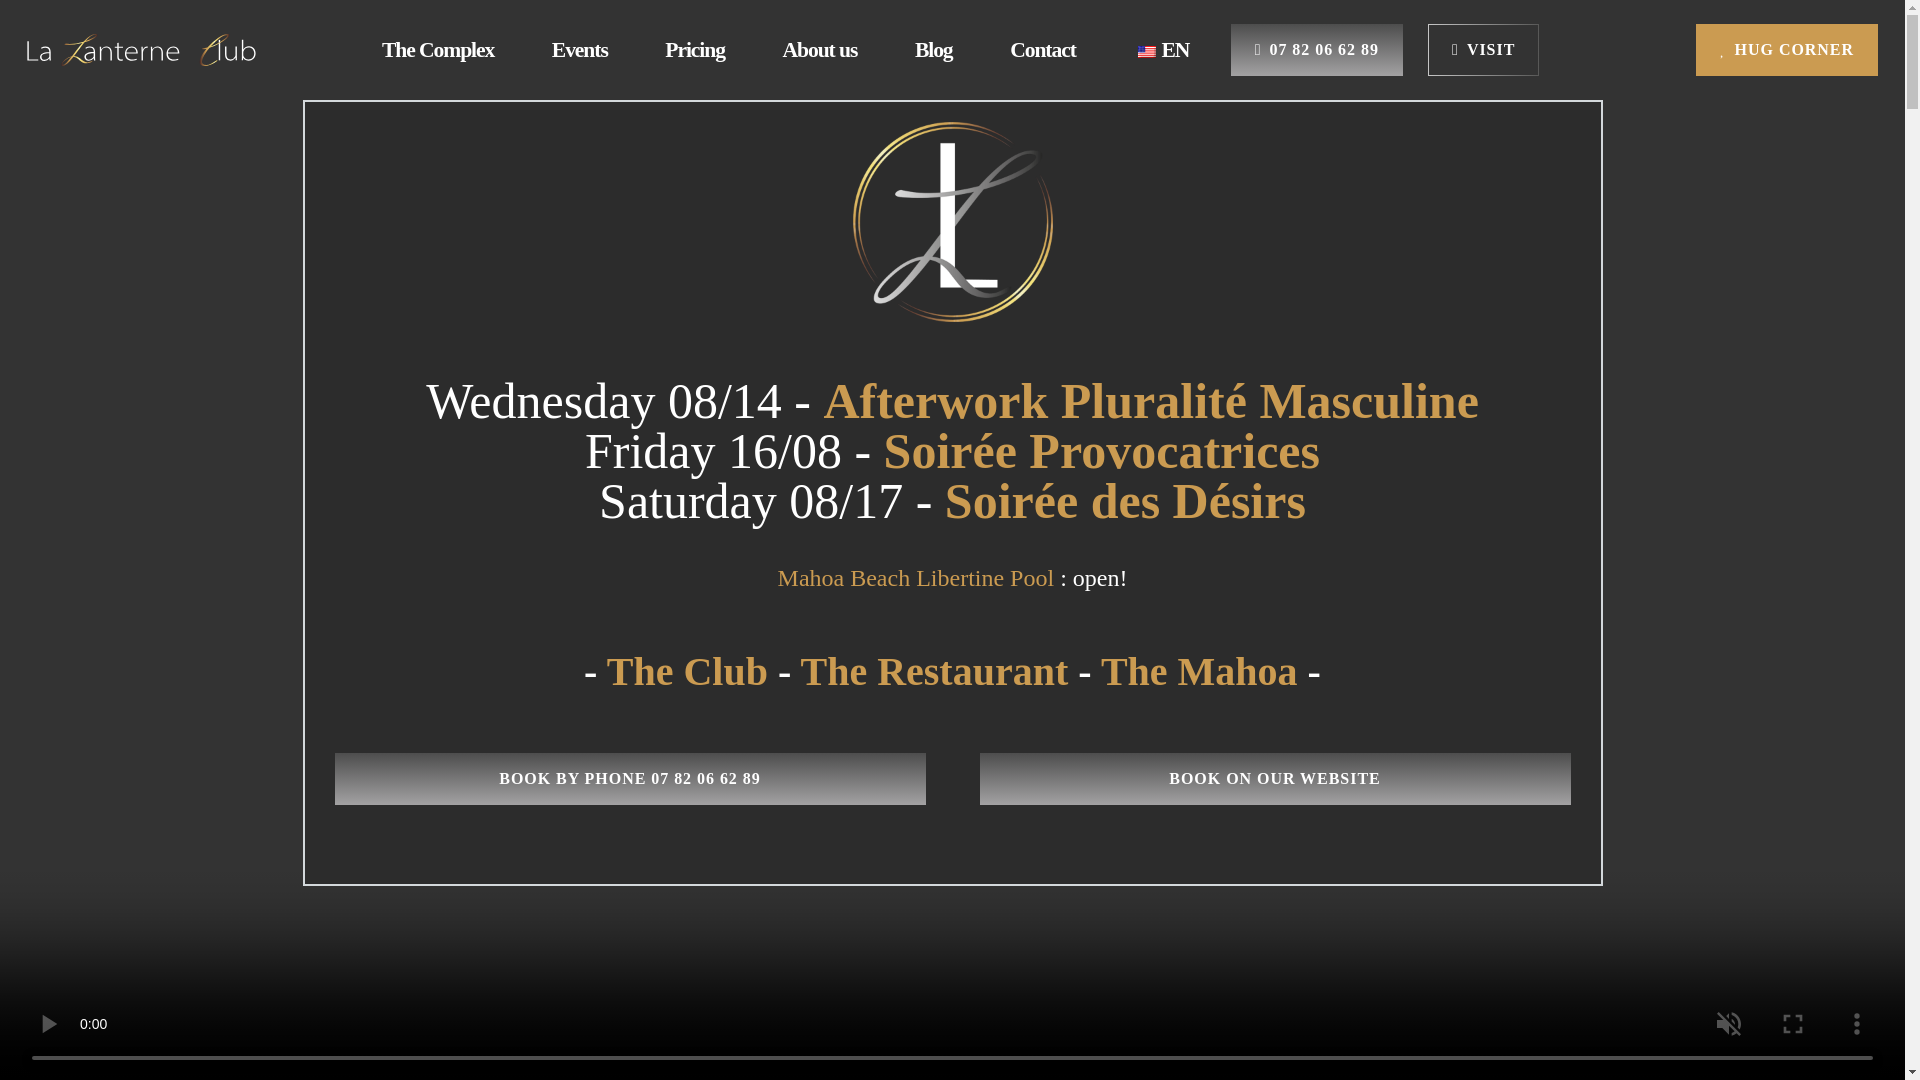  Describe the element at coordinates (820, 50) in the screenshot. I see `About us` at that location.